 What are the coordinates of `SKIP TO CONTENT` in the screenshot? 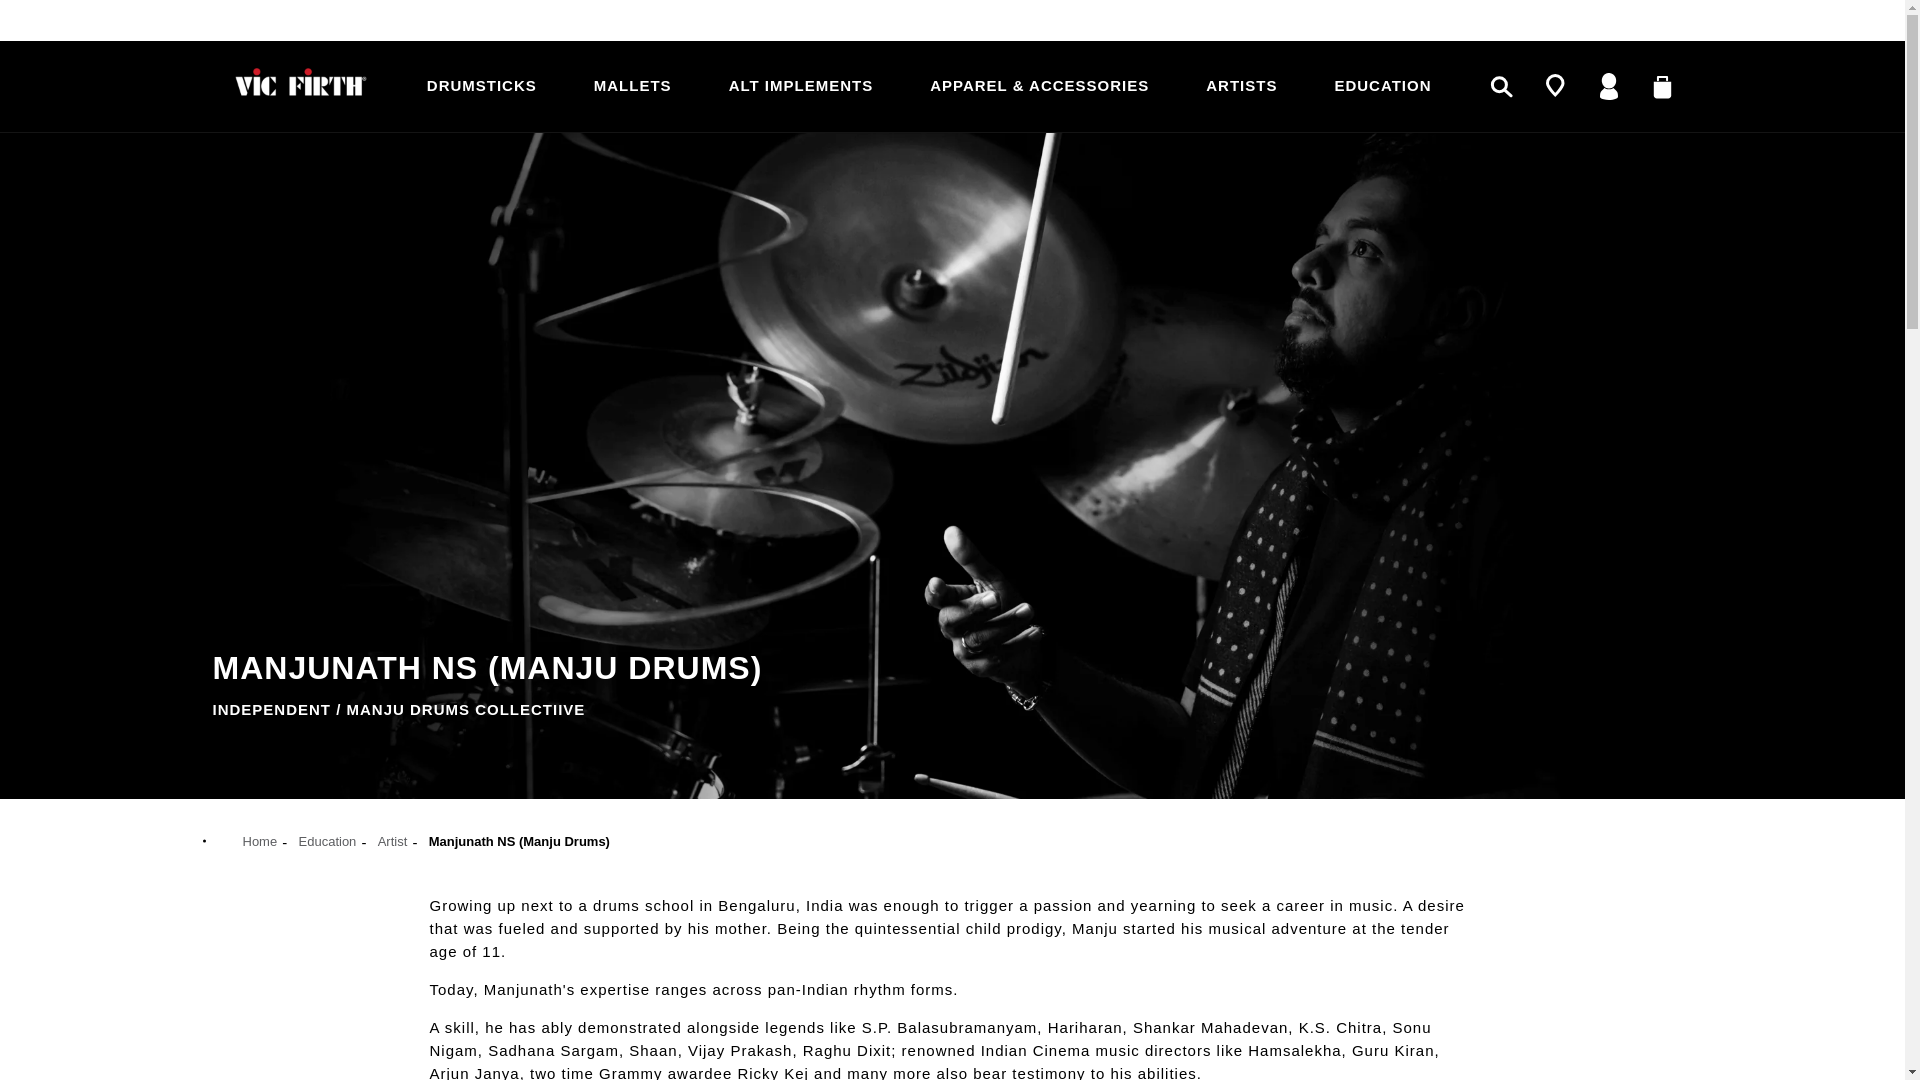 It's located at (100, 22).